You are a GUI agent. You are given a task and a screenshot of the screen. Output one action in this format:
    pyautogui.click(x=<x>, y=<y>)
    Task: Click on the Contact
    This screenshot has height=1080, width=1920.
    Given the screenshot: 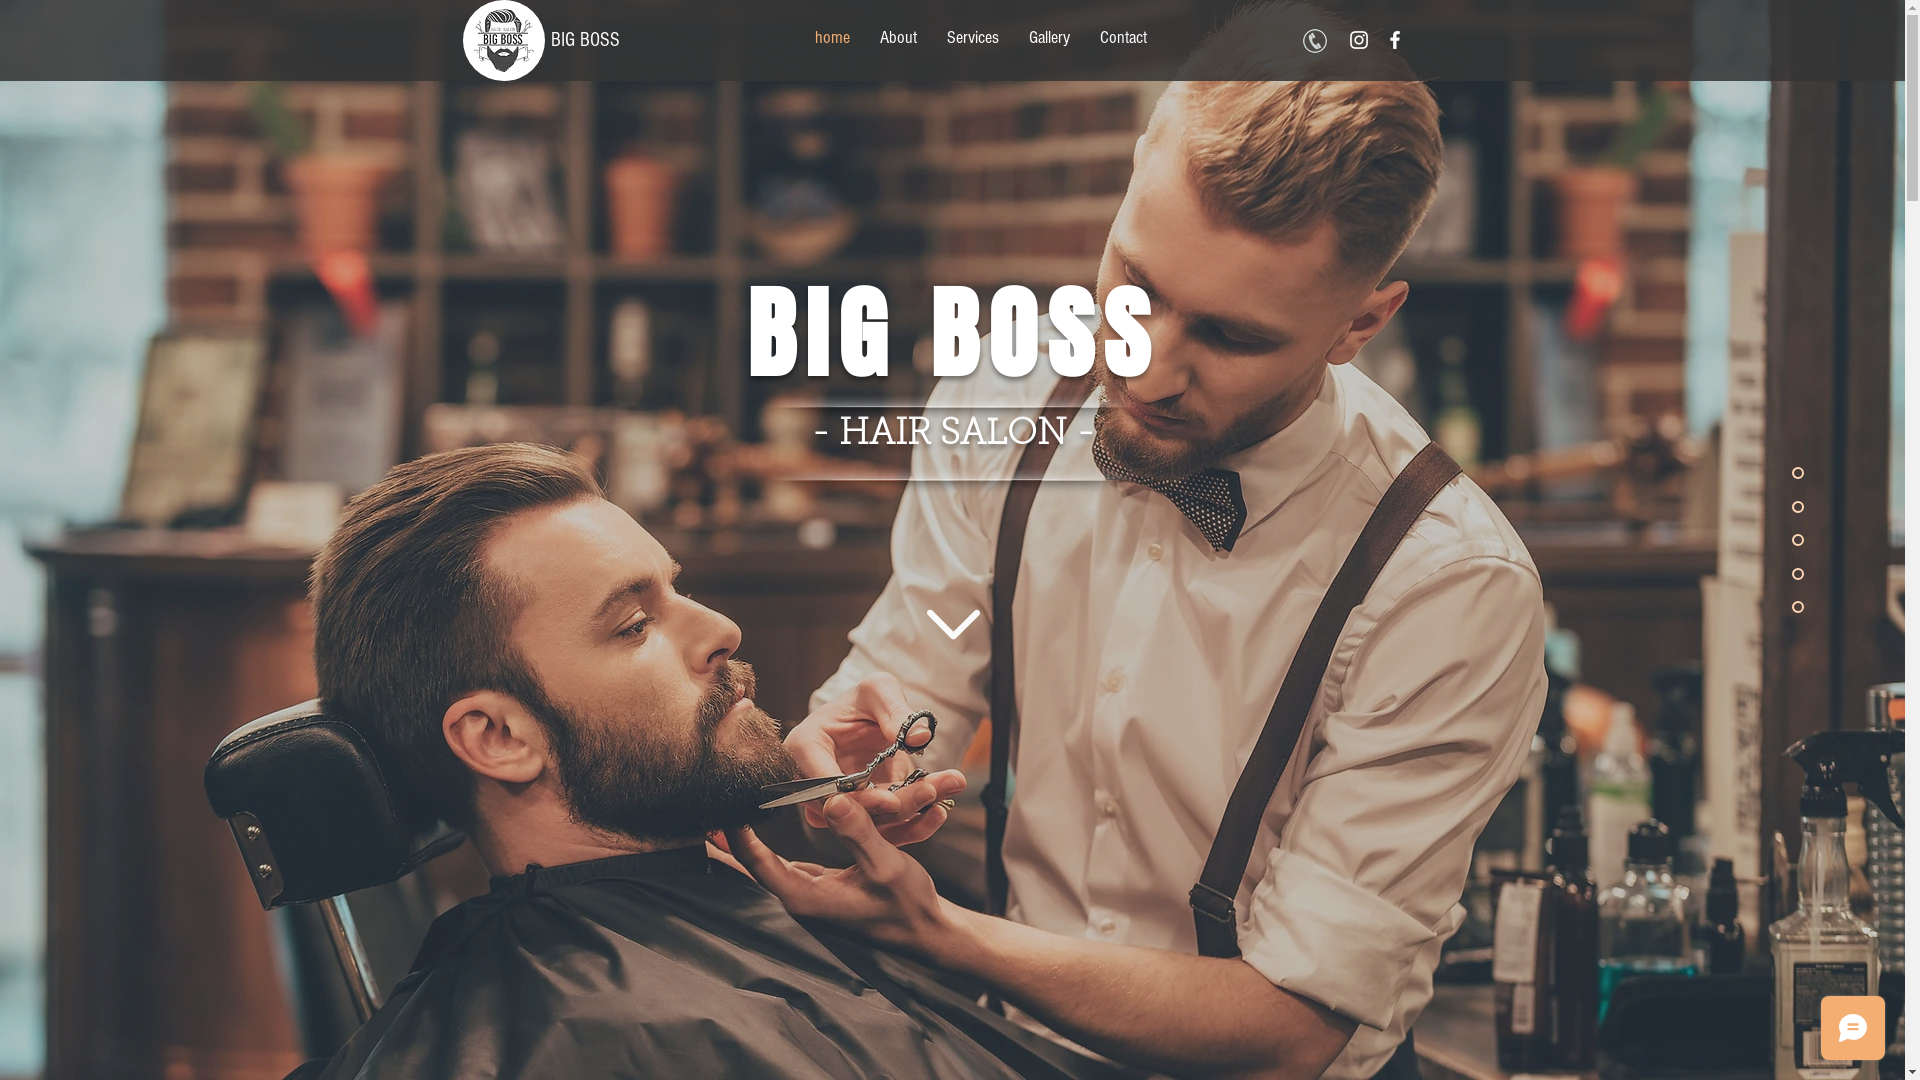 What is the action you would take?
    pyautogui.click(x=1124, y=38)
    